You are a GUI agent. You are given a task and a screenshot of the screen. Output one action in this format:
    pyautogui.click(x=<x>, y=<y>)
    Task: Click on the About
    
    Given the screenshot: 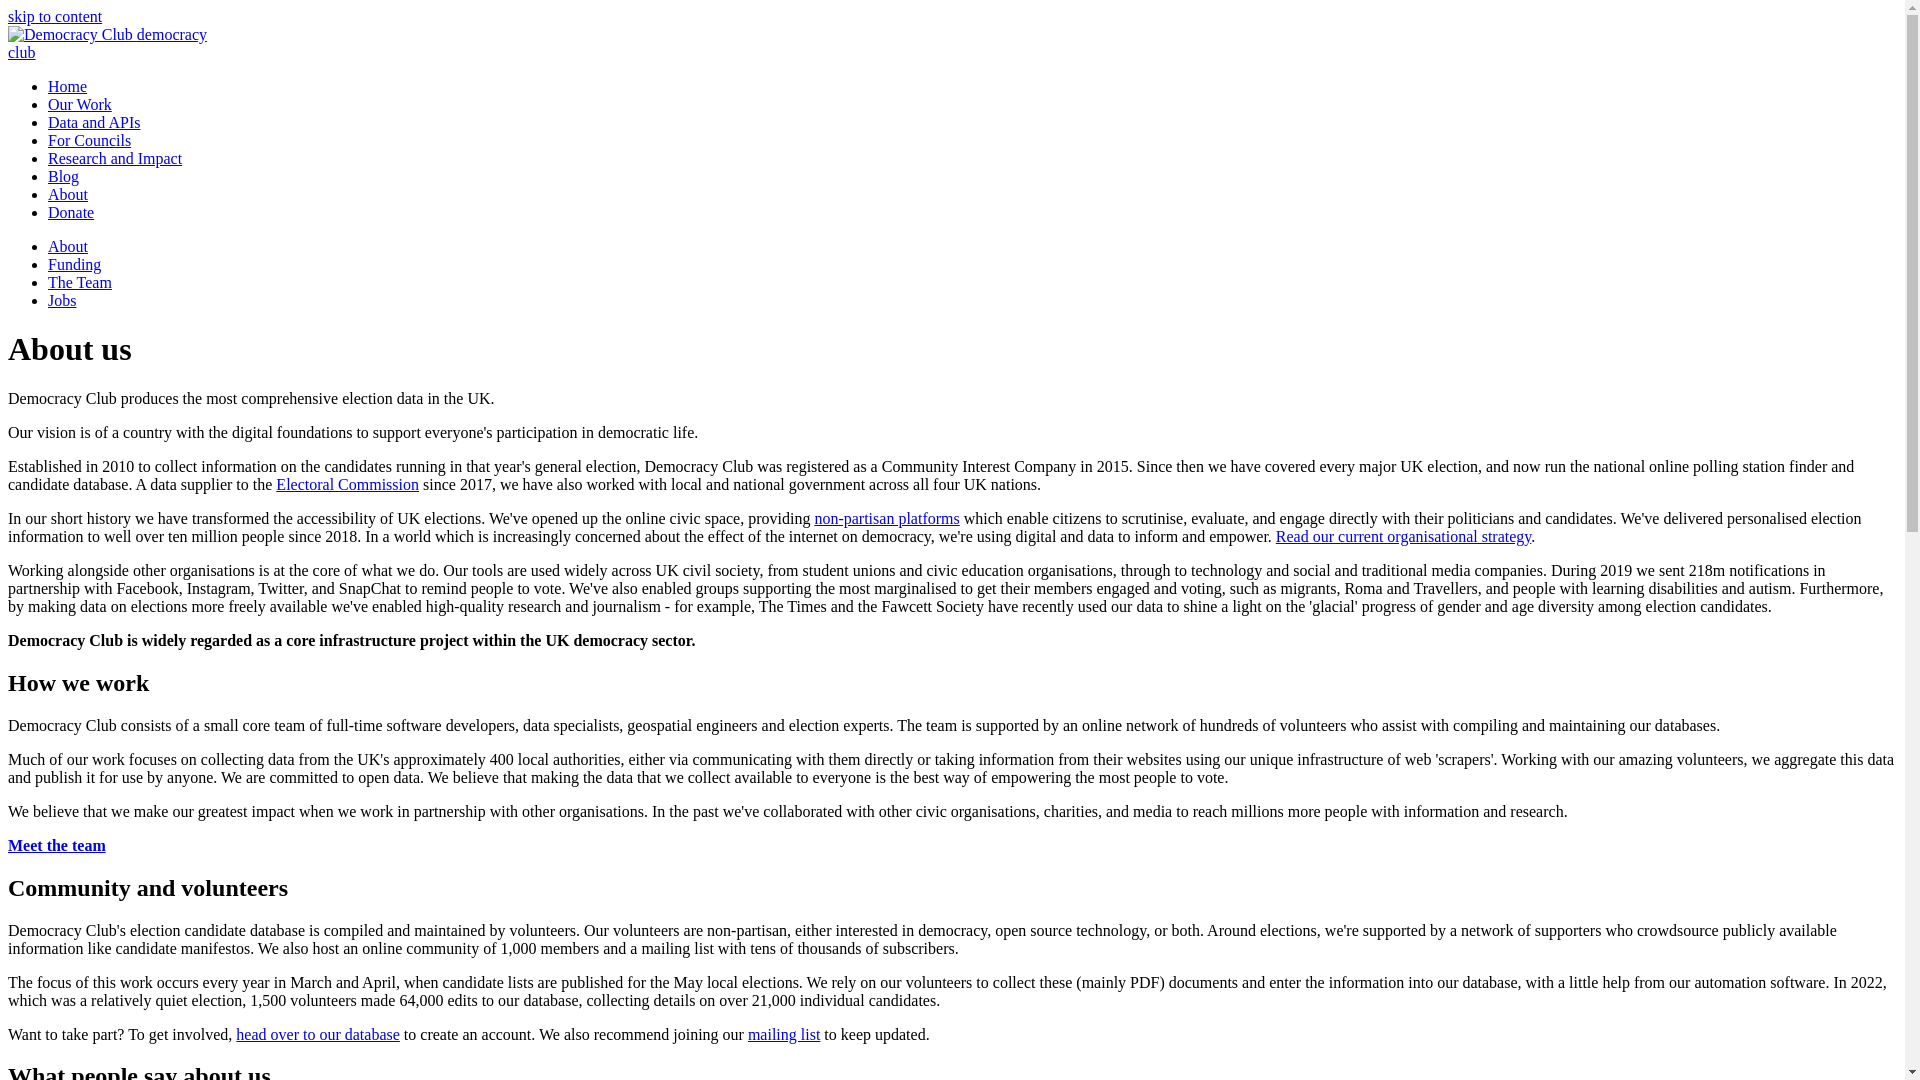 What is the action you would take?
    pyautogui.click(x=68, y=194)
    